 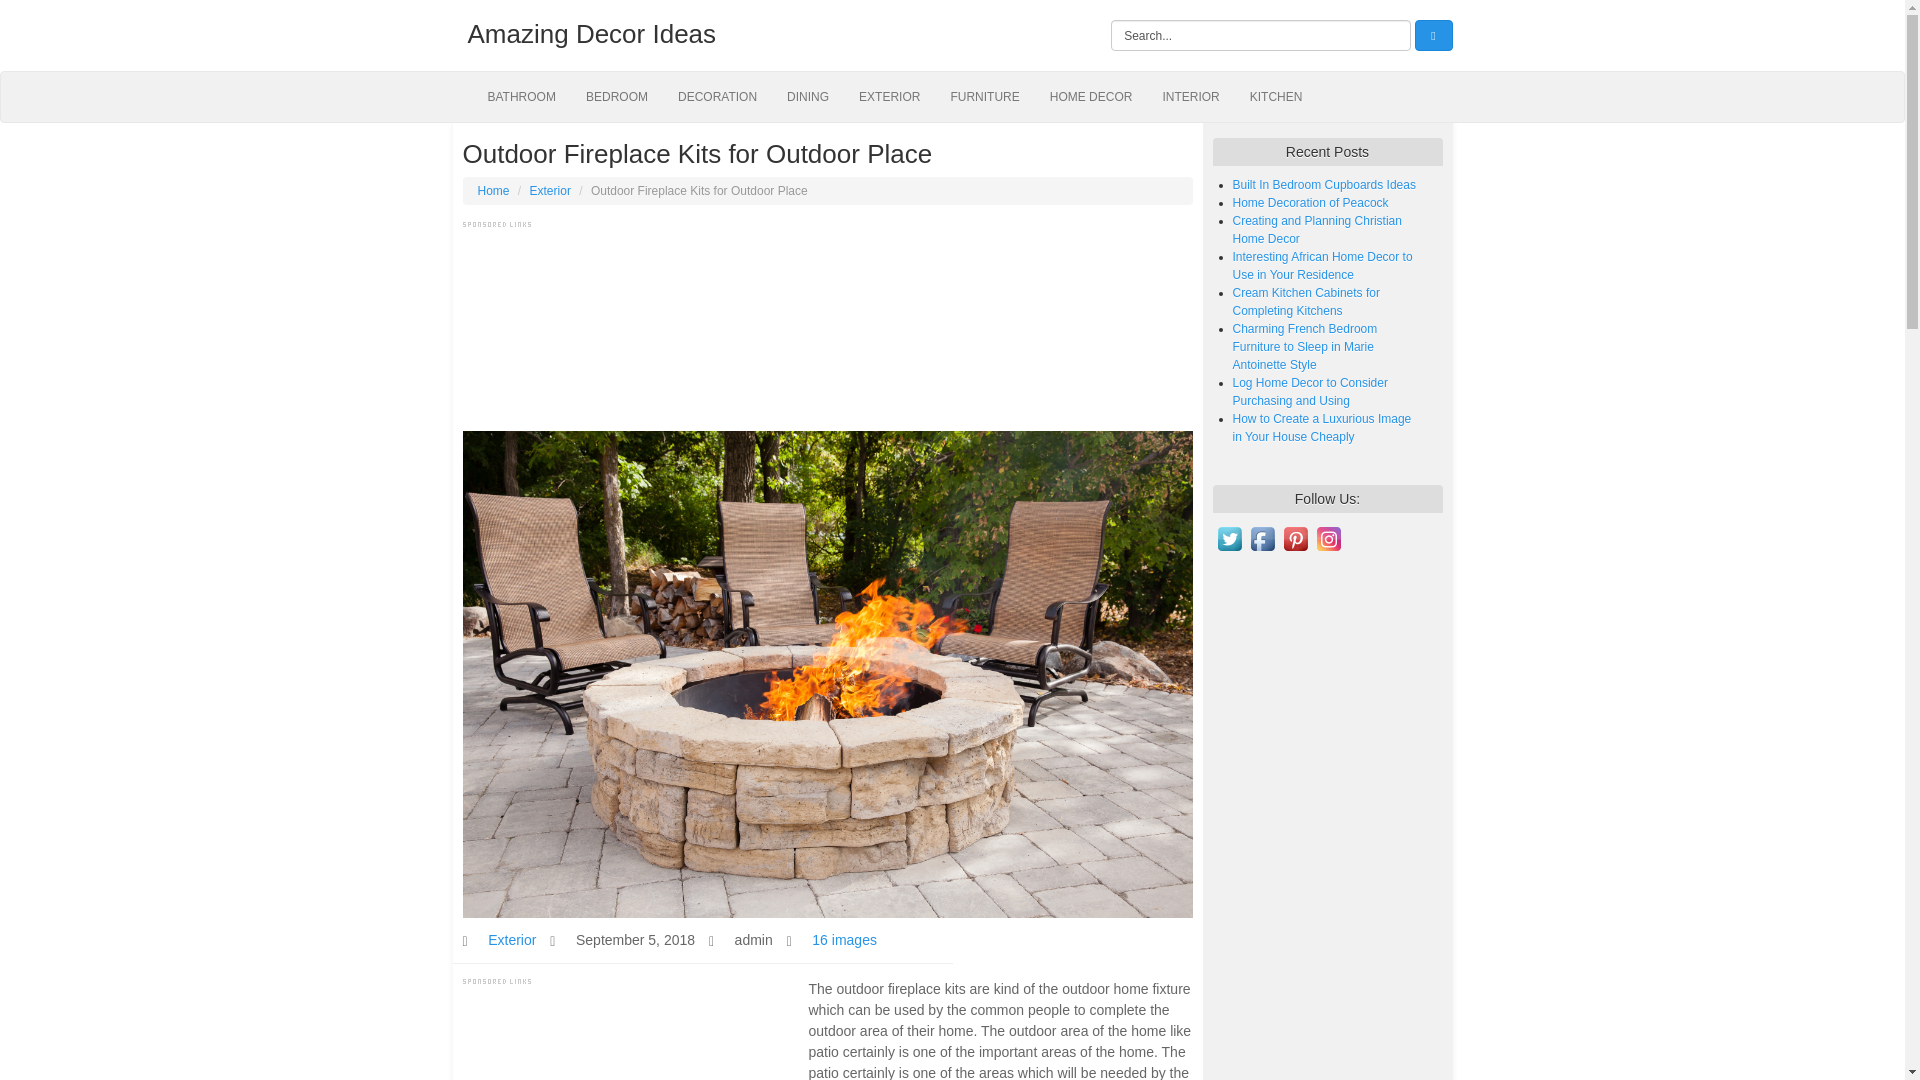 I want to click on Advertisement, so click(x=827, y=324).